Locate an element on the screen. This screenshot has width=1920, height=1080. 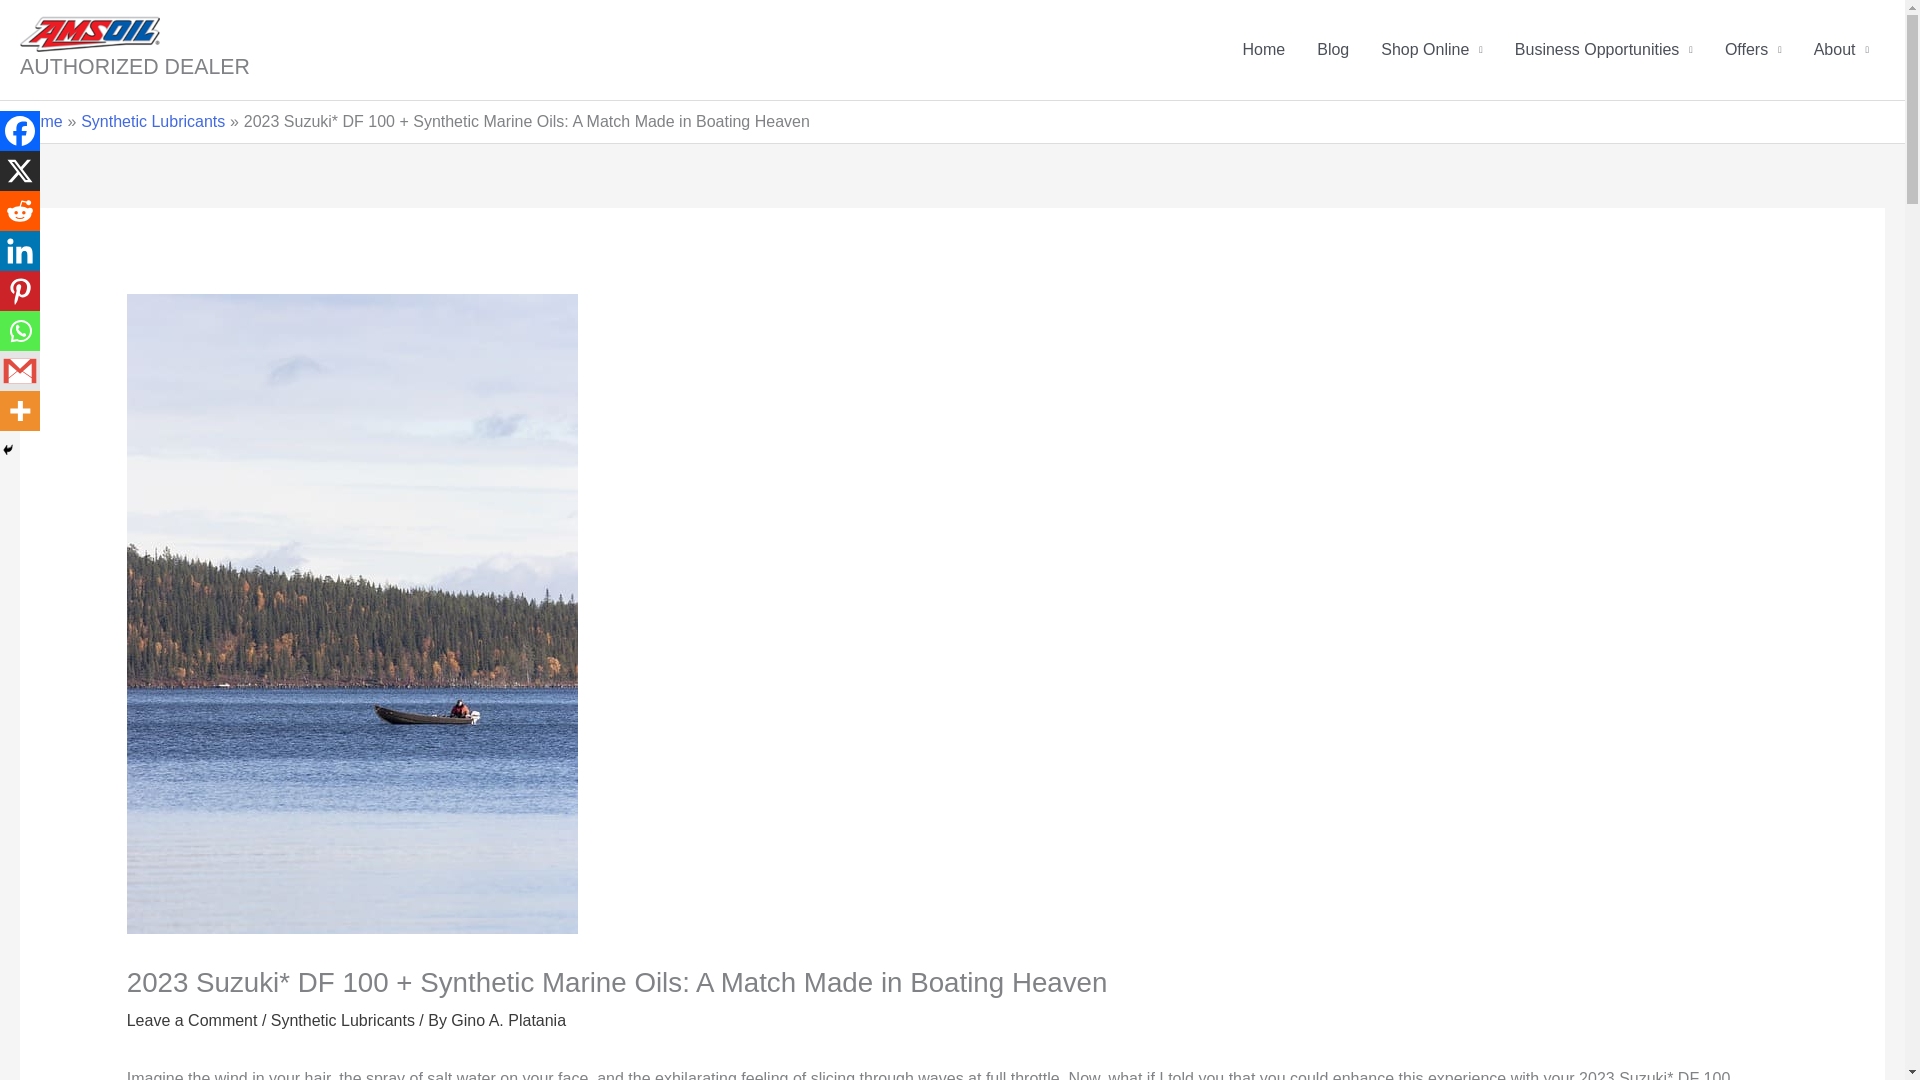
Offers is located at coordinates (1752, 50).